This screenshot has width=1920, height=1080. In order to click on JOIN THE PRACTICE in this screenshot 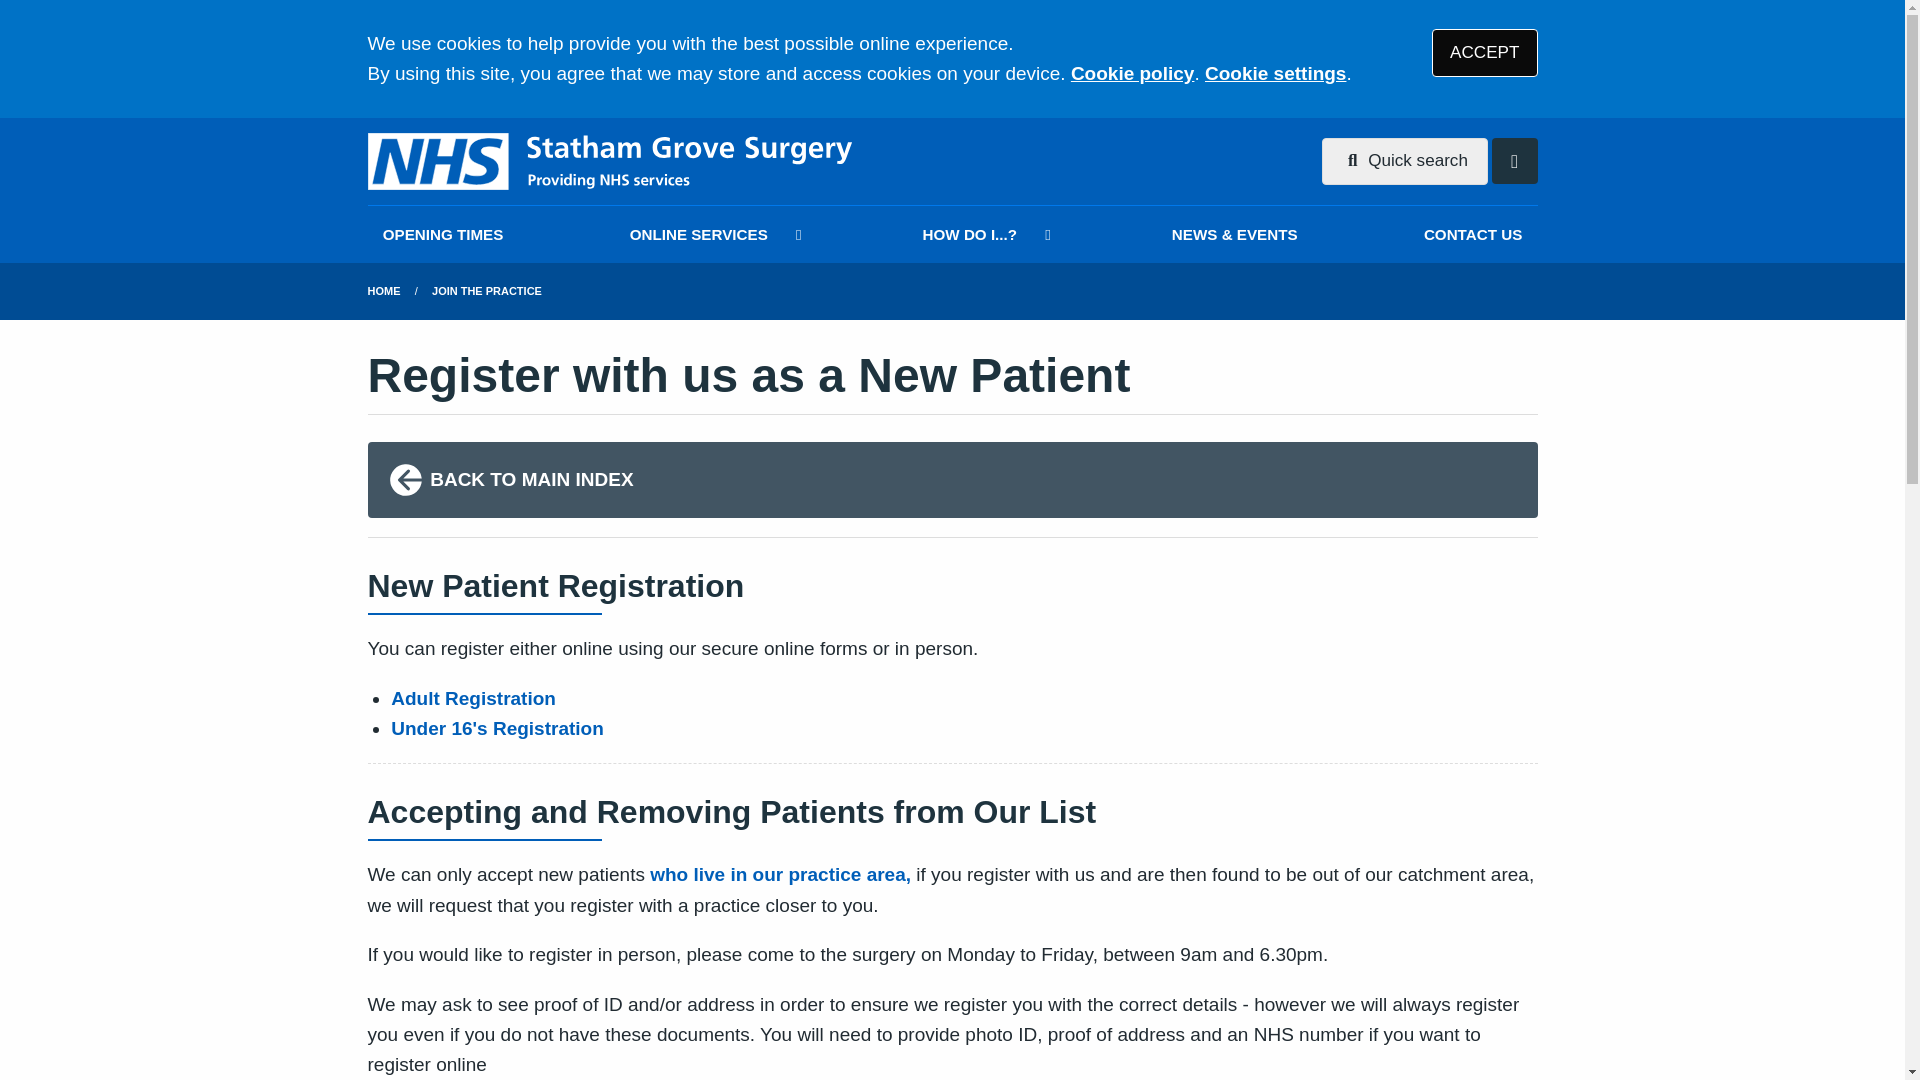, I will do `click(486, 291)`.